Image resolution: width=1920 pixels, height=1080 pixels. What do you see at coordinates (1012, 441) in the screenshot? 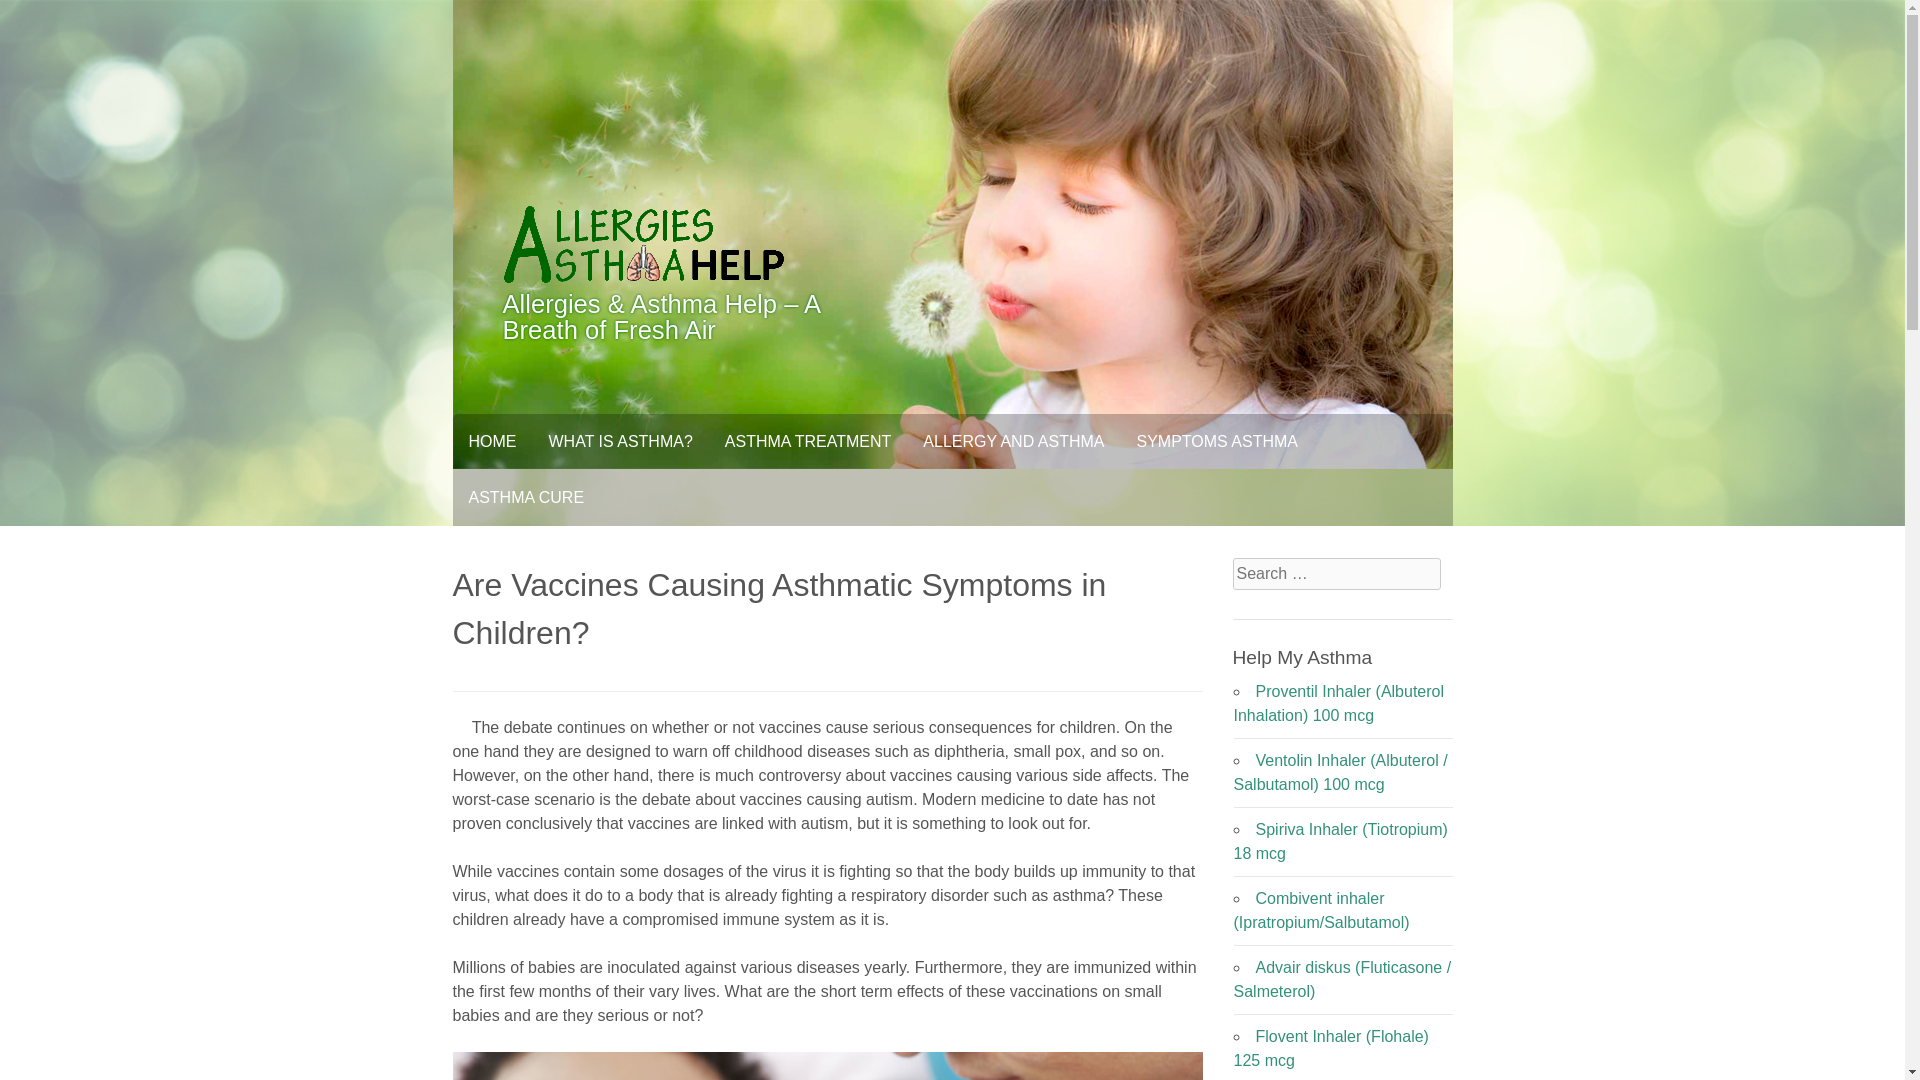
I see `ALLERGY AND ASTHMA` at bounding box center [1012, 441].